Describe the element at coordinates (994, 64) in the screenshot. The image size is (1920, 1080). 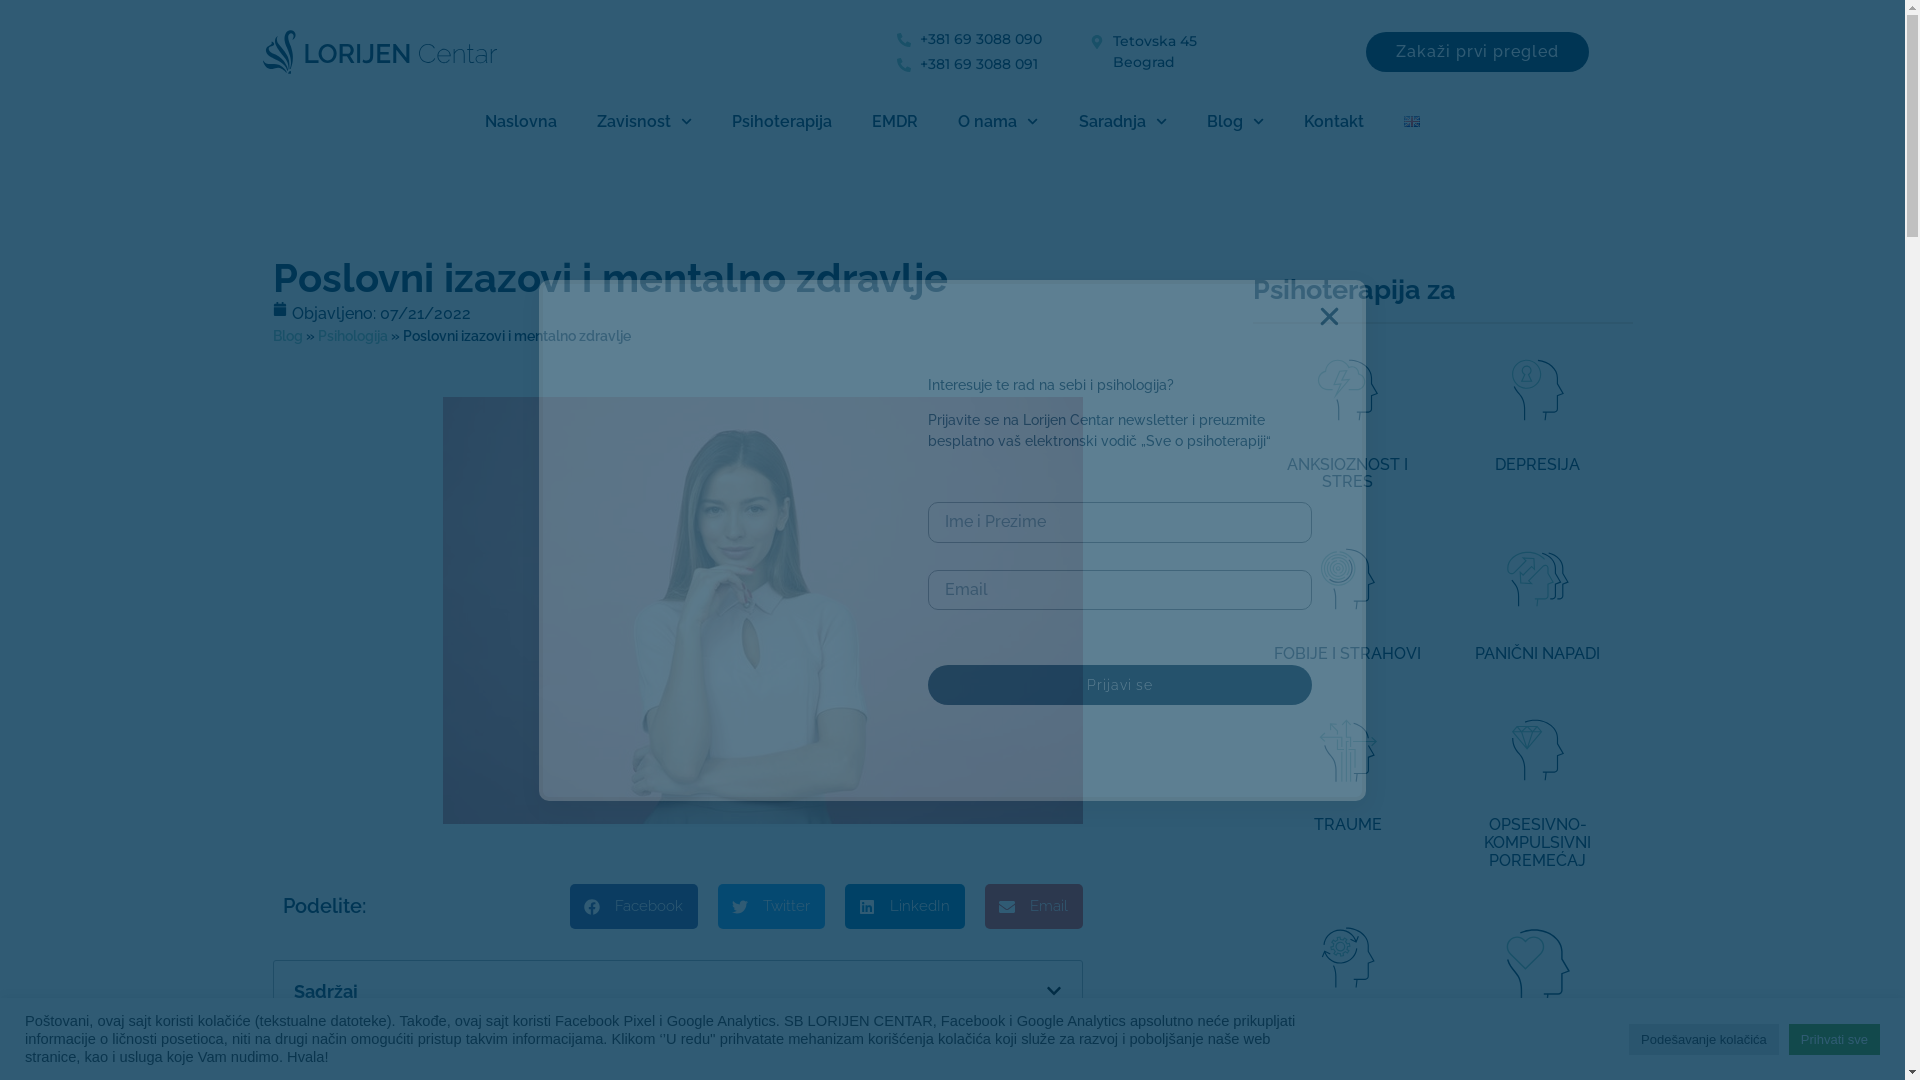
I see `+381 69 3088 091` at that location.